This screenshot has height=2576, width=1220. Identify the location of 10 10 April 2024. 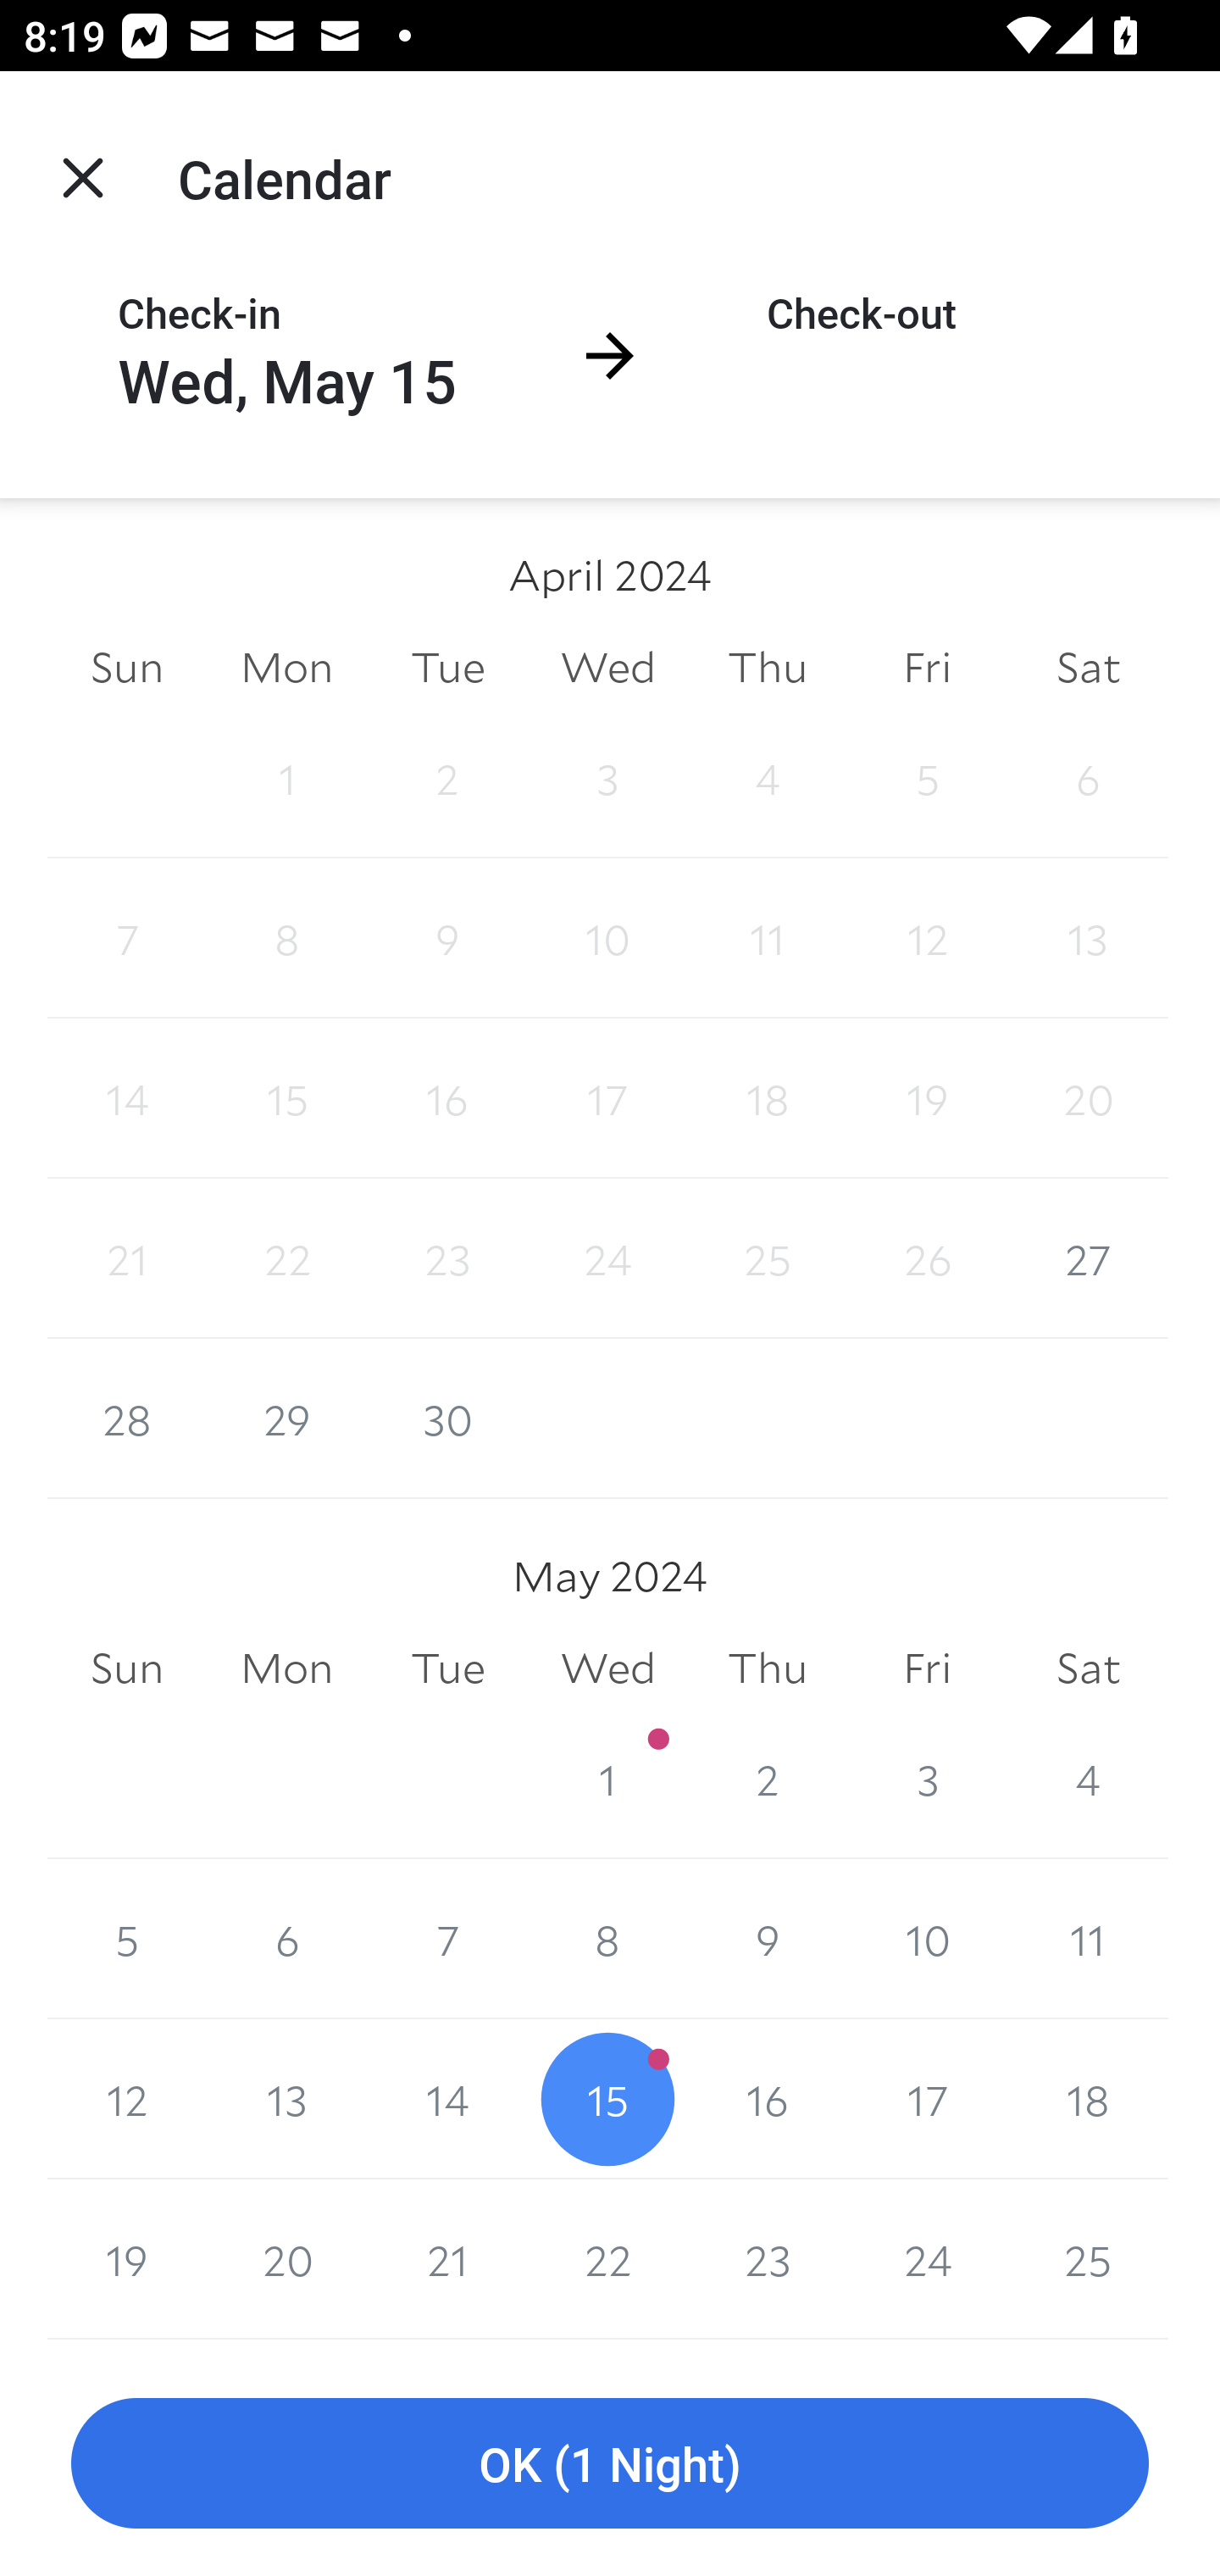
(608, 937).